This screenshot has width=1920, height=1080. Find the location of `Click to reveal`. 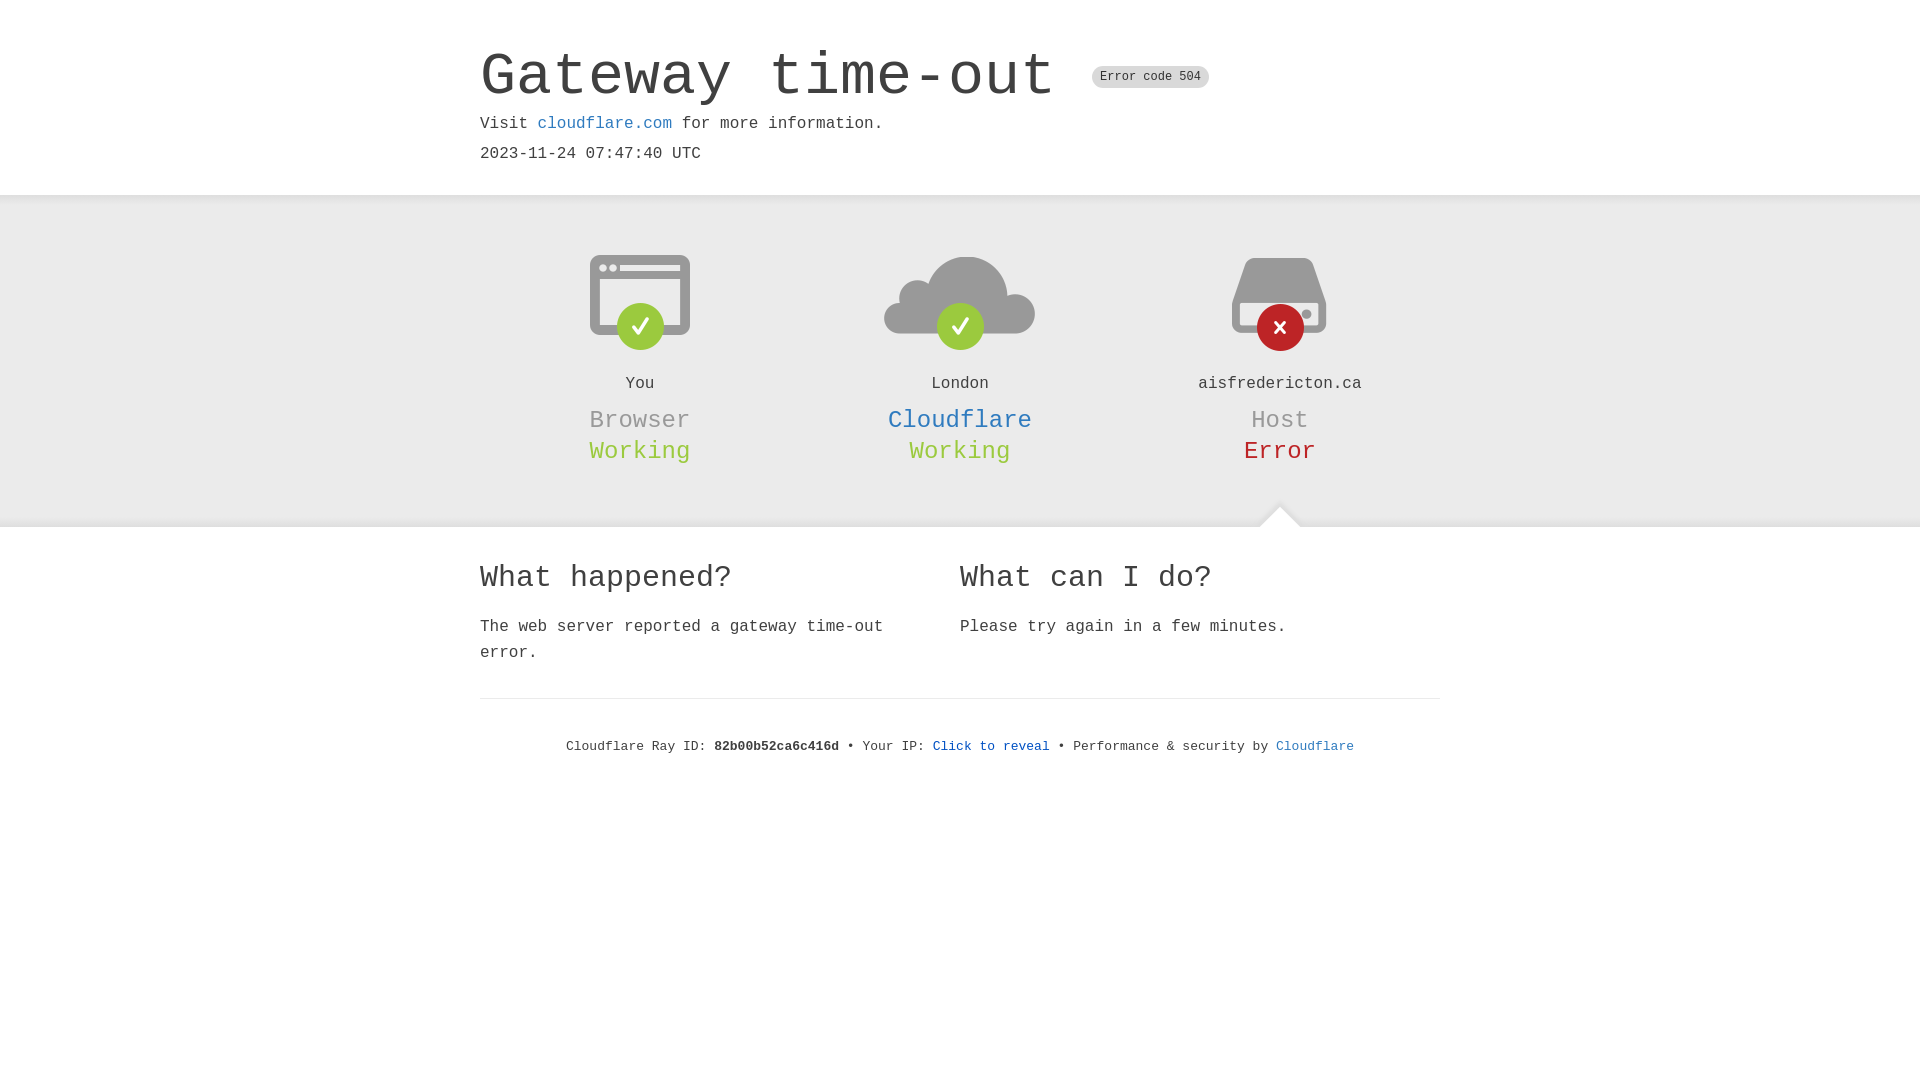

Click to reveal is located at coordinates (992, 746).